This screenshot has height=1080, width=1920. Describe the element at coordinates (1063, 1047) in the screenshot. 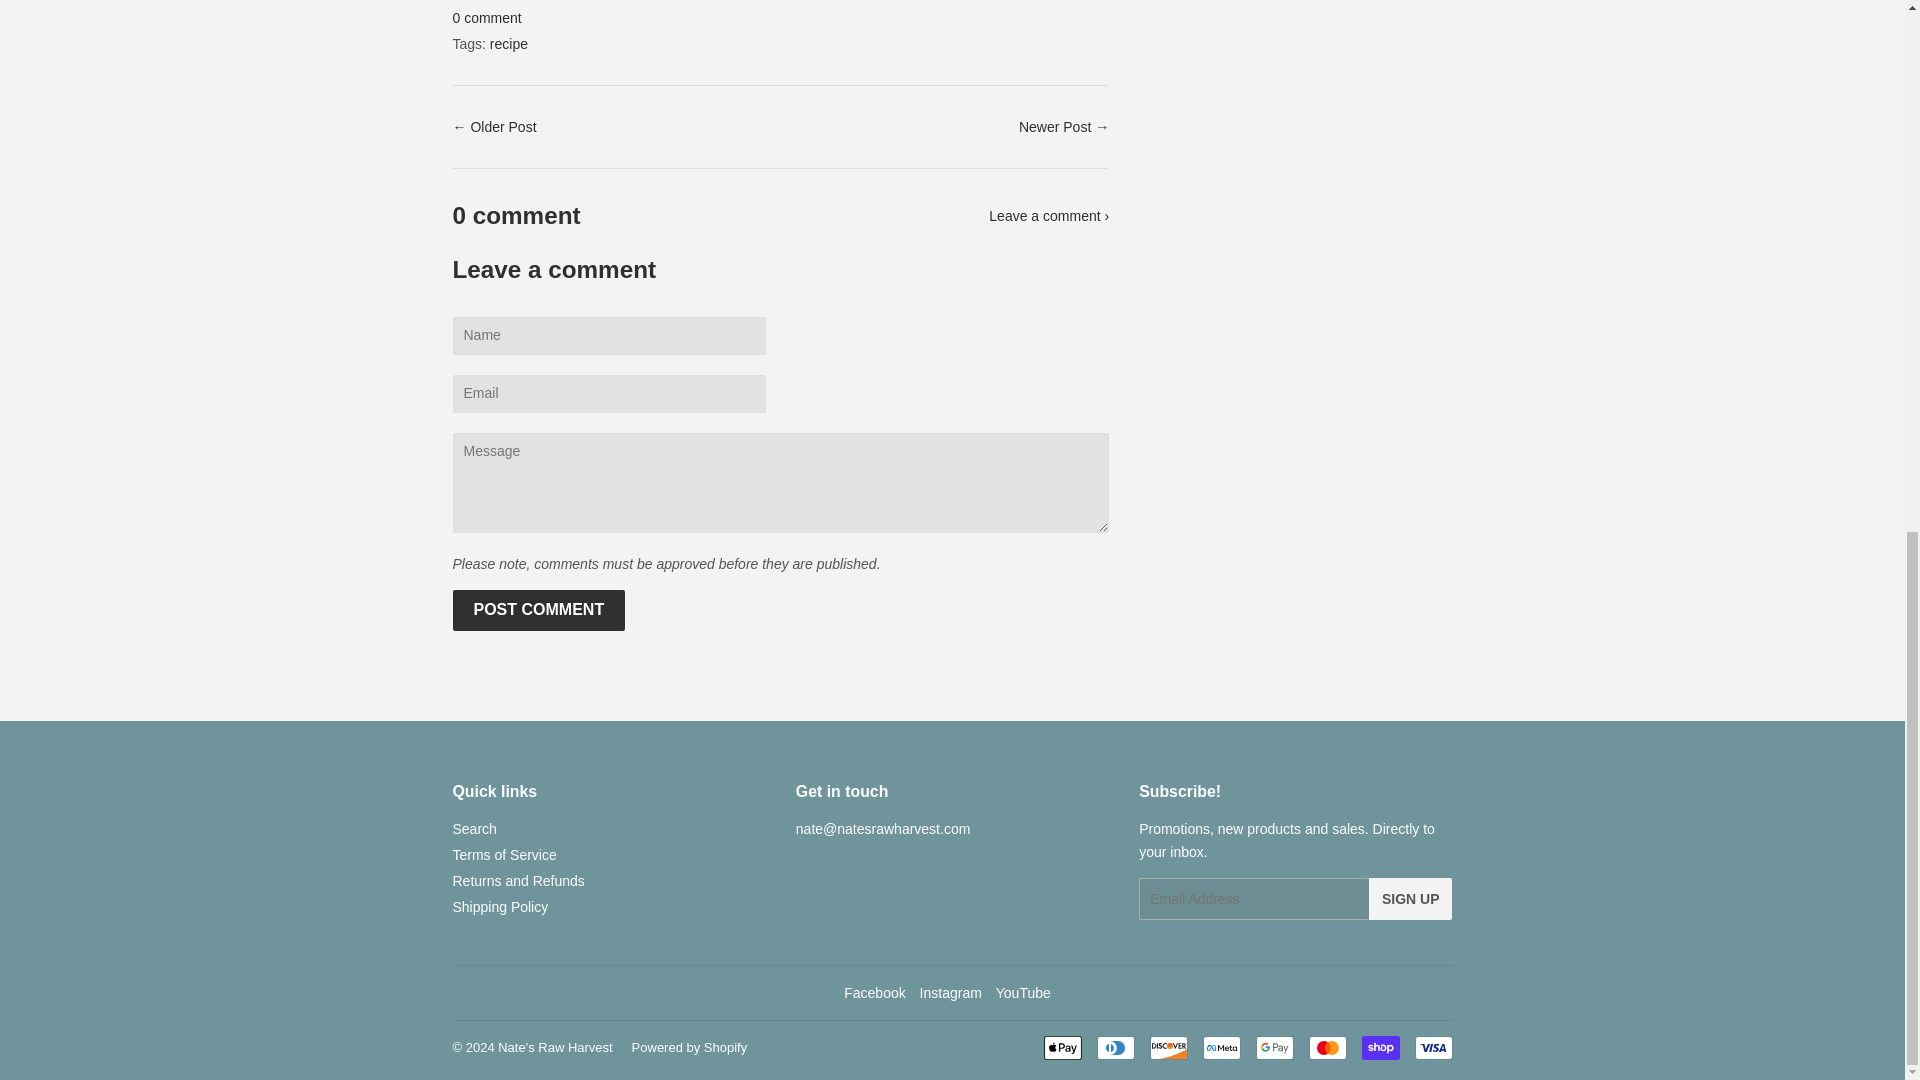

I see `Apple Pay` at that location.